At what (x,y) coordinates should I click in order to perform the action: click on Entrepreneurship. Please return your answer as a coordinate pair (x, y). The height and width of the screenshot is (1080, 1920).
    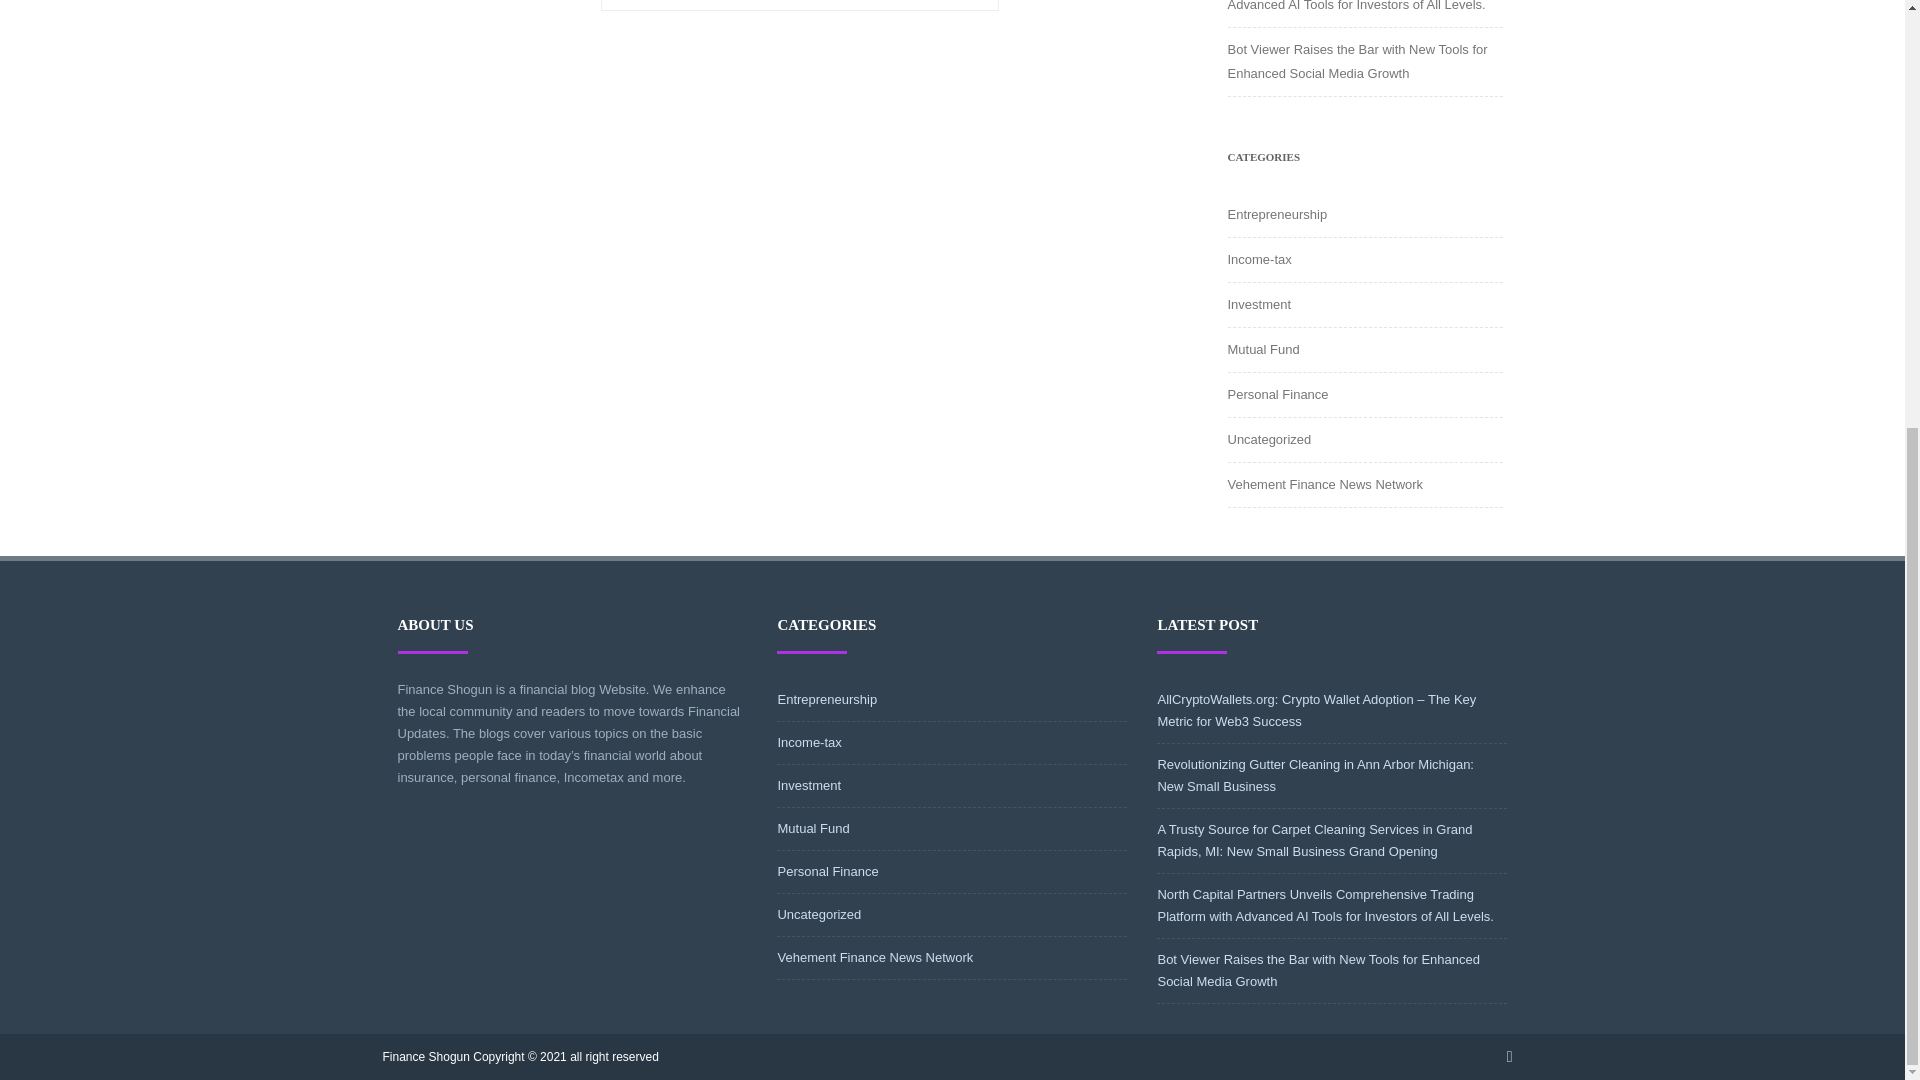
    Looking at the image, I should click on (1278, 214).